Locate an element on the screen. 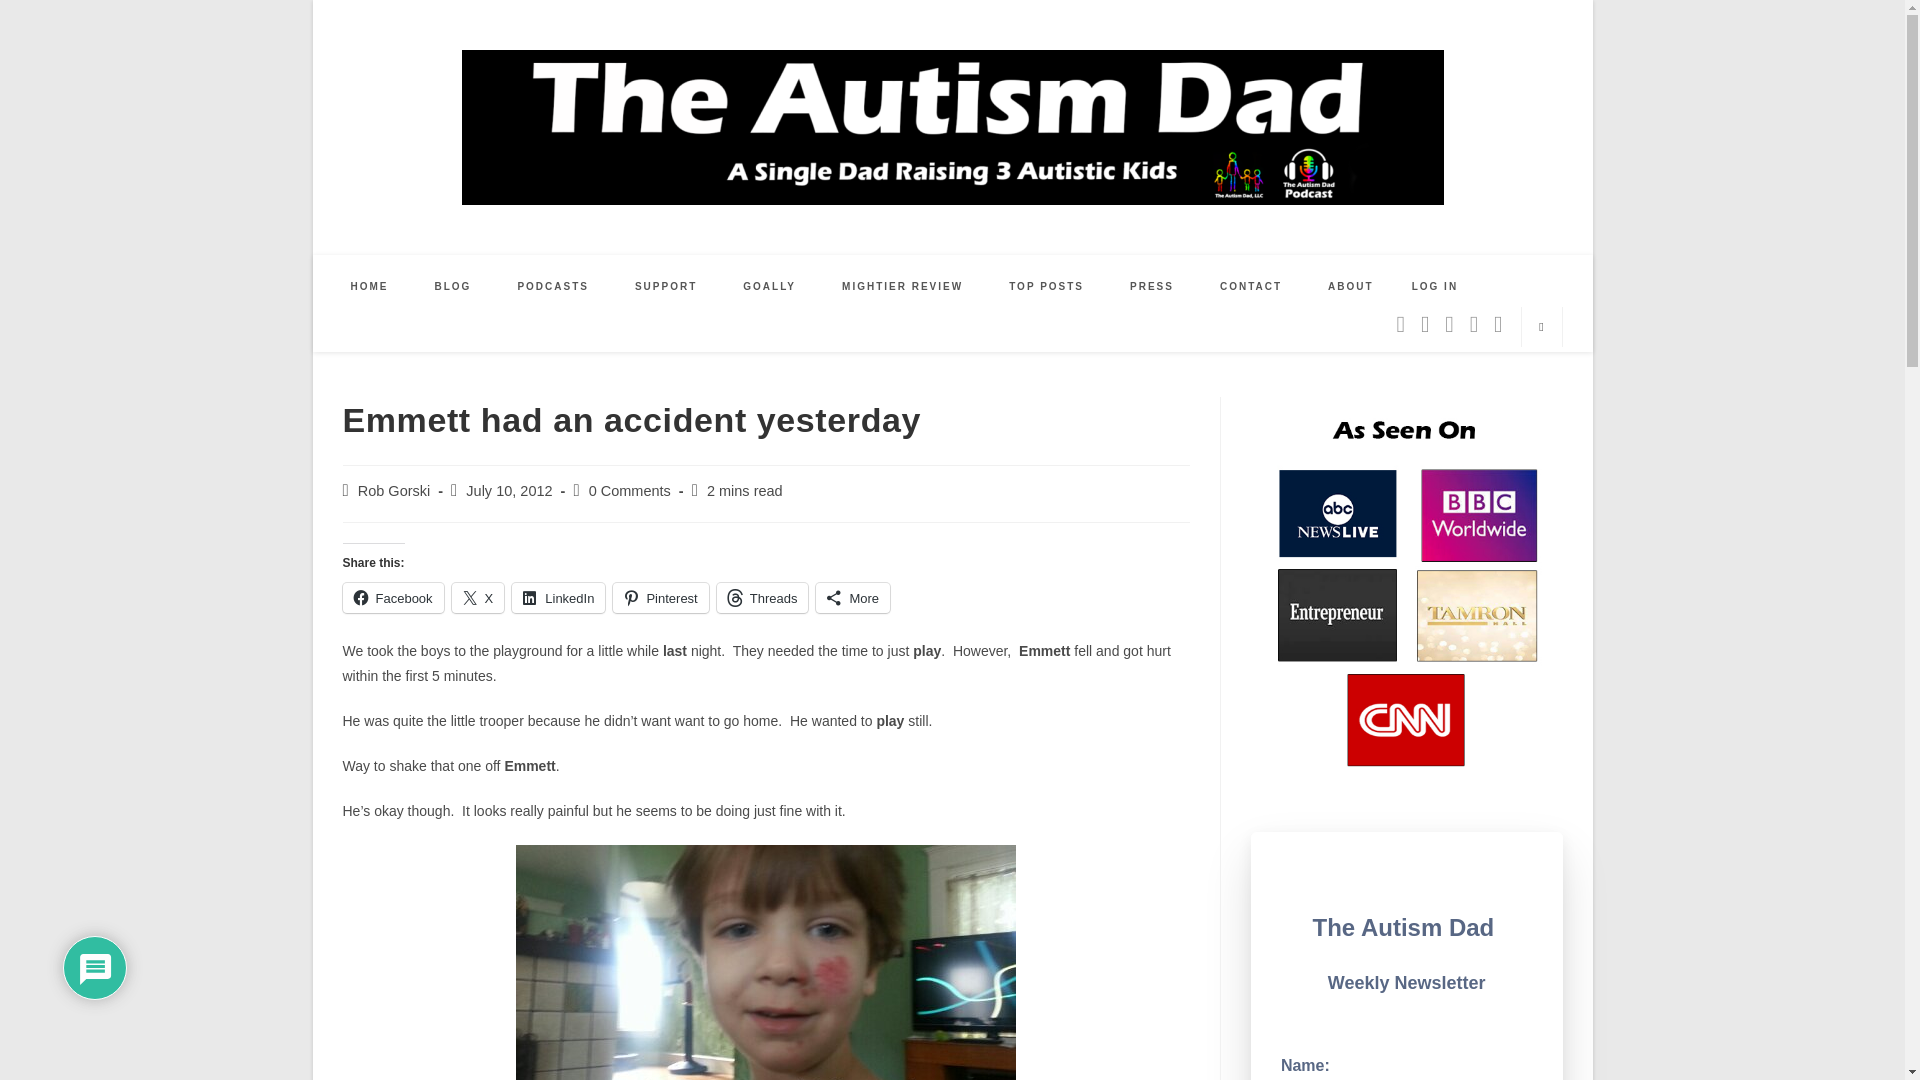  TOP POSTS is located at coordinates (1046, 286).